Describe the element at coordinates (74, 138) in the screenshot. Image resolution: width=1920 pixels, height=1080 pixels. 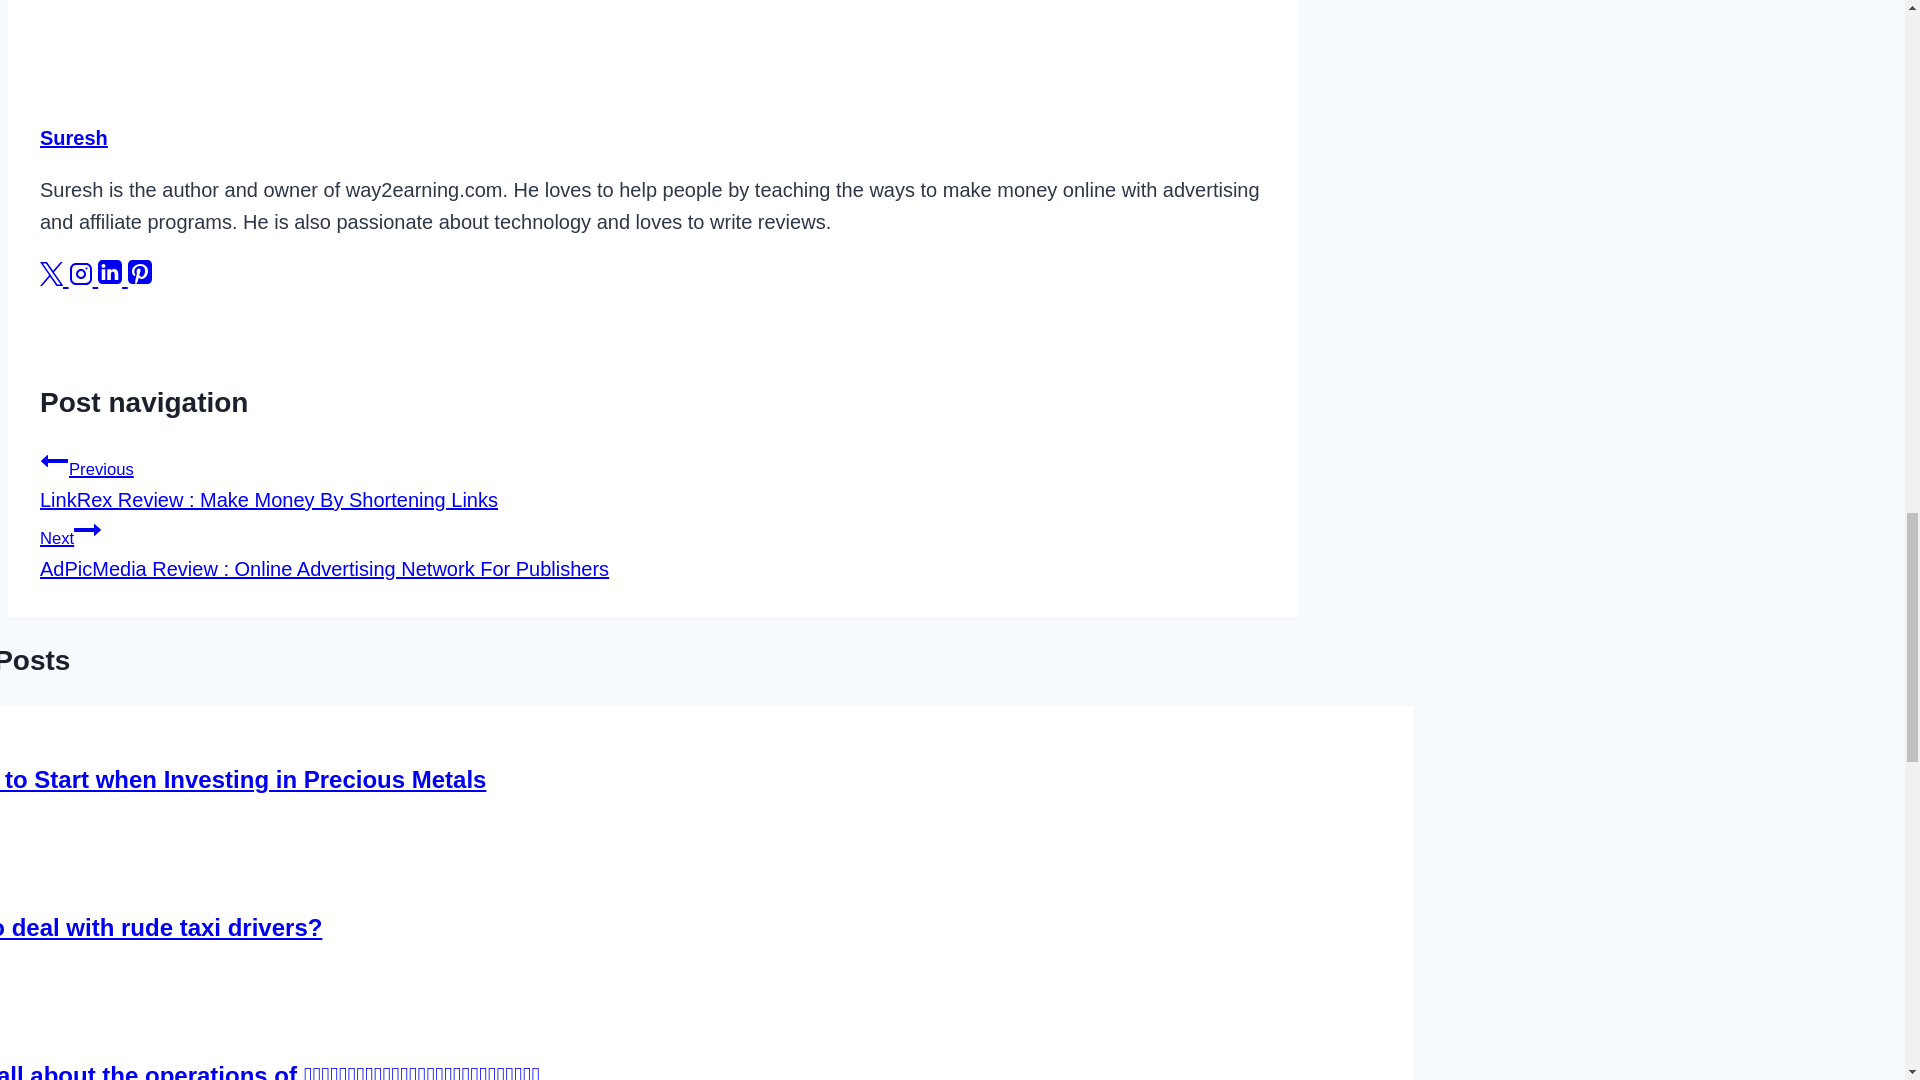
I see `Suresh` at that location.